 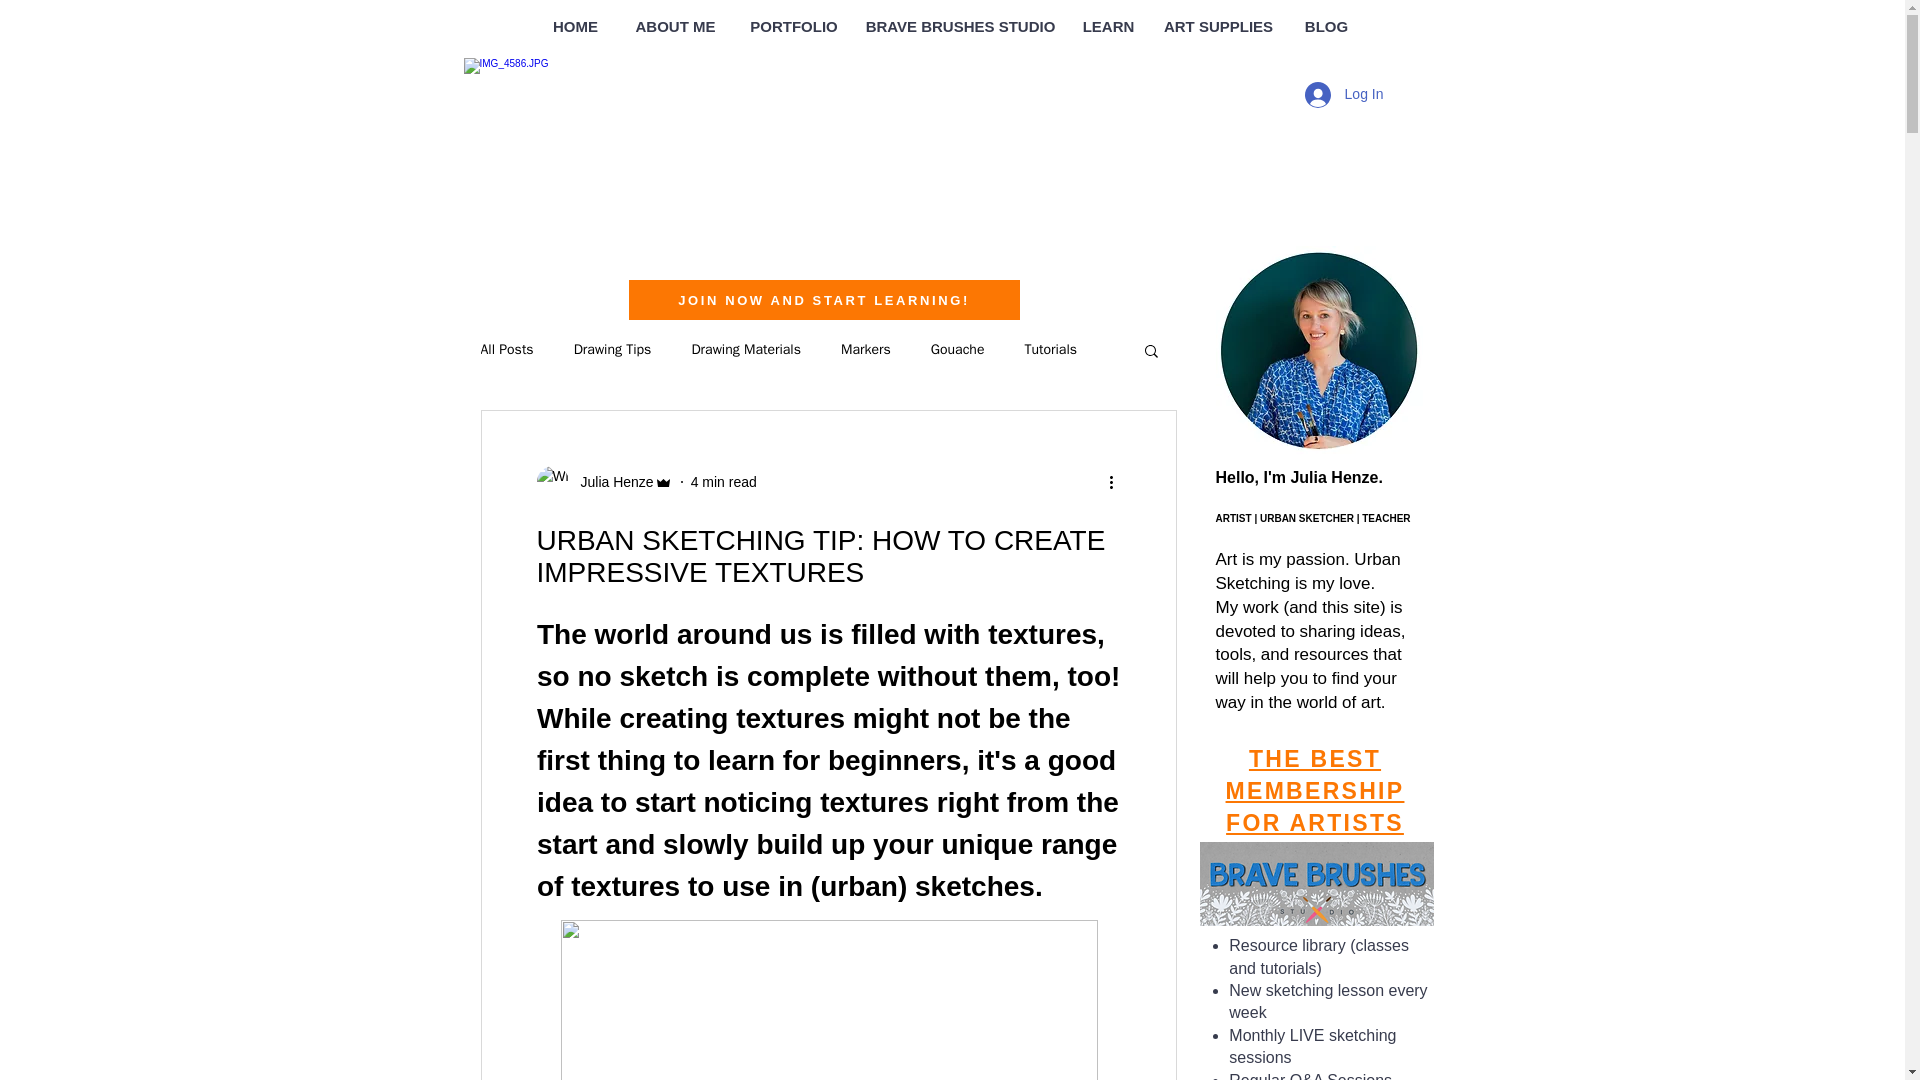 What do you see at coordinates (1050, 350) in the screenshot?
I see `Tutorials` at bounding box center [1050, 350].